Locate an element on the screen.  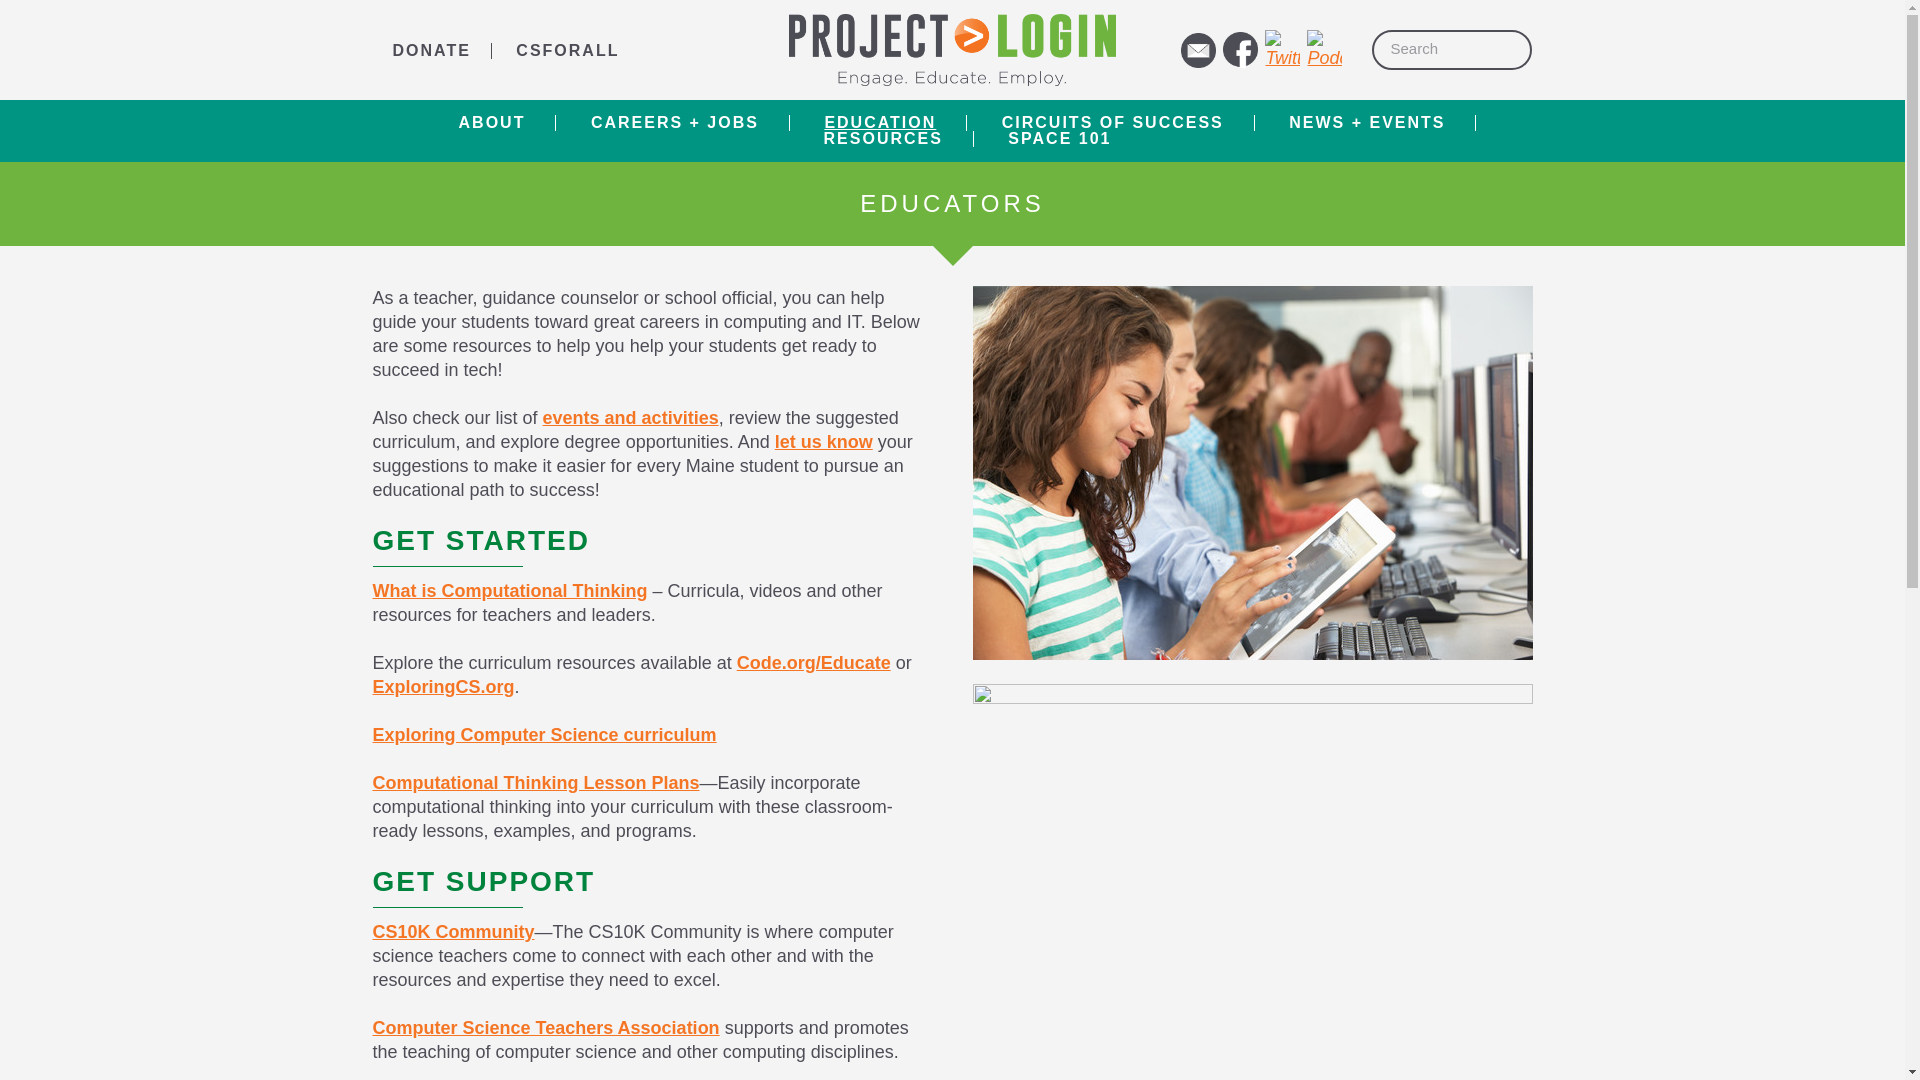
ExploringCS.org is located at coordinates (443, 686).